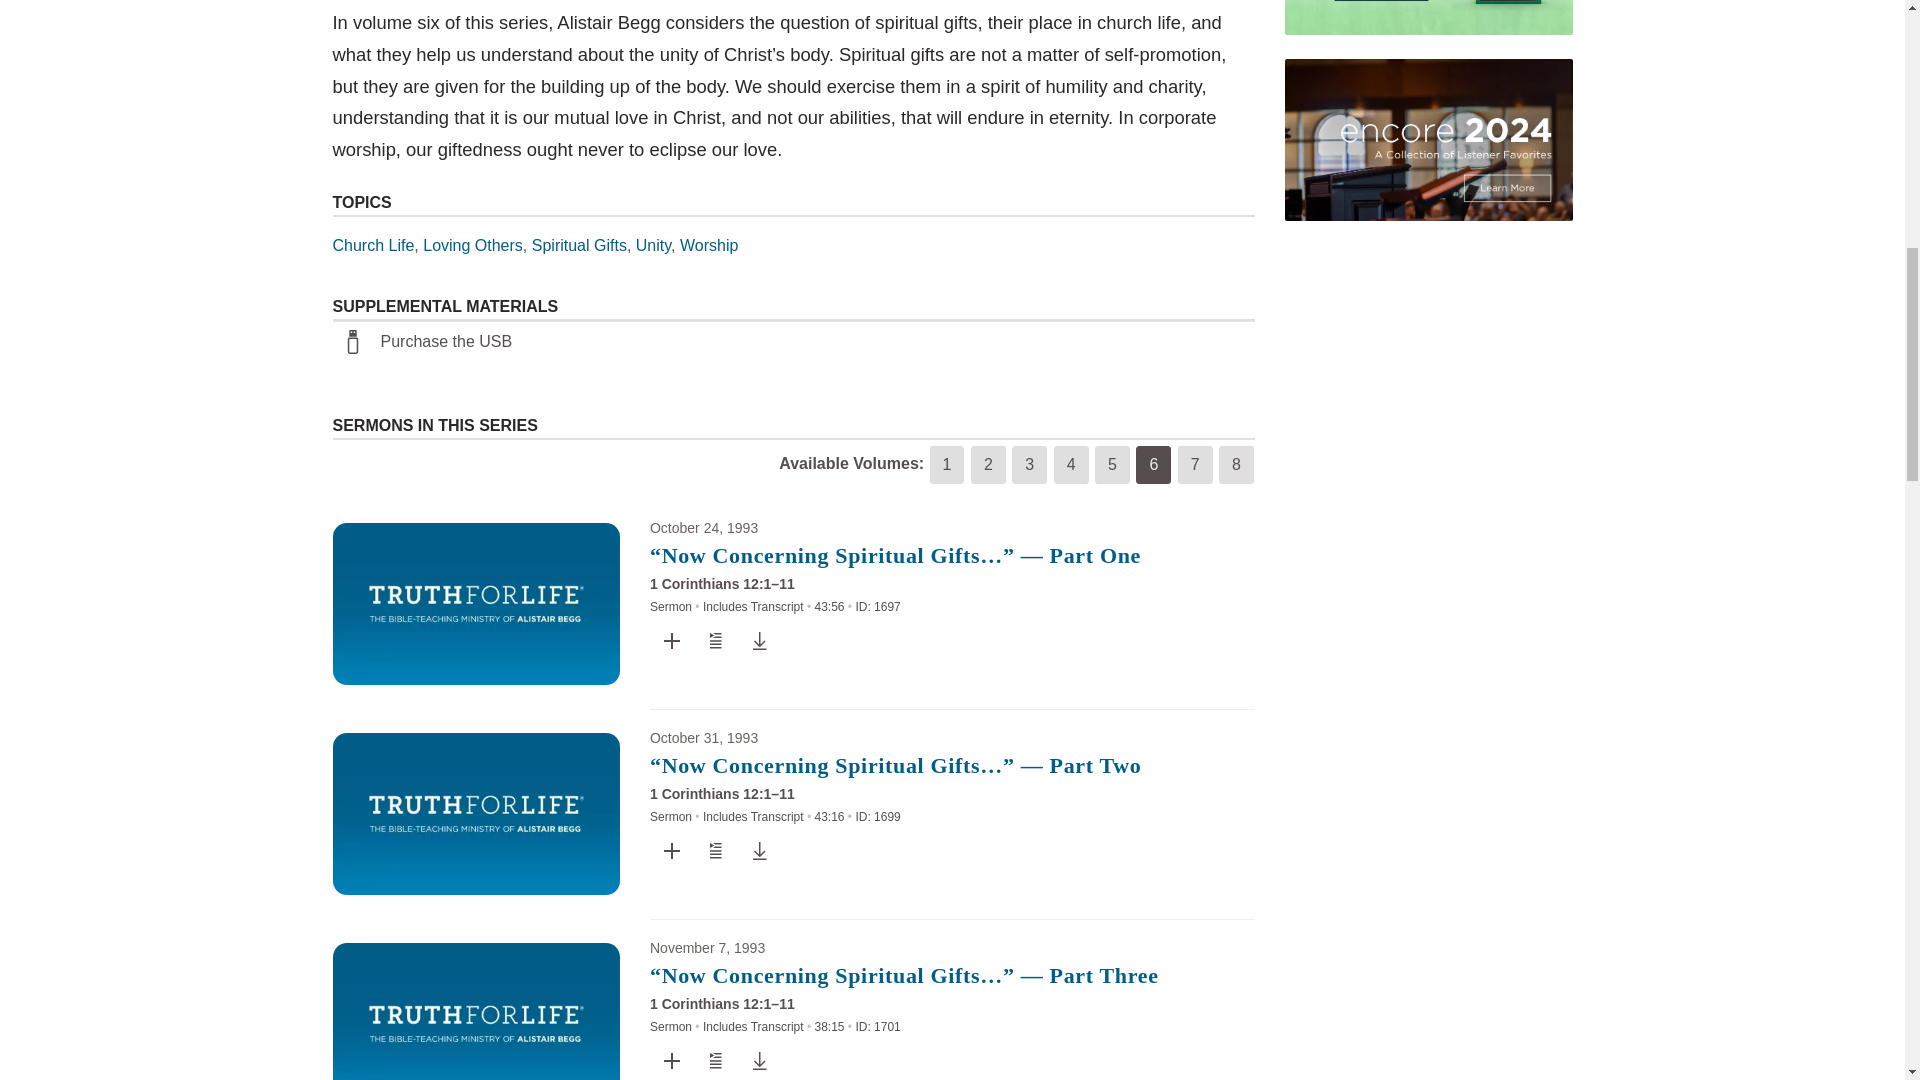 The width and height of the screenshot is (1920, 1080). Describe the element at coordinates (715, 850) in the screenshot. I see `Listen Queue` at that location.